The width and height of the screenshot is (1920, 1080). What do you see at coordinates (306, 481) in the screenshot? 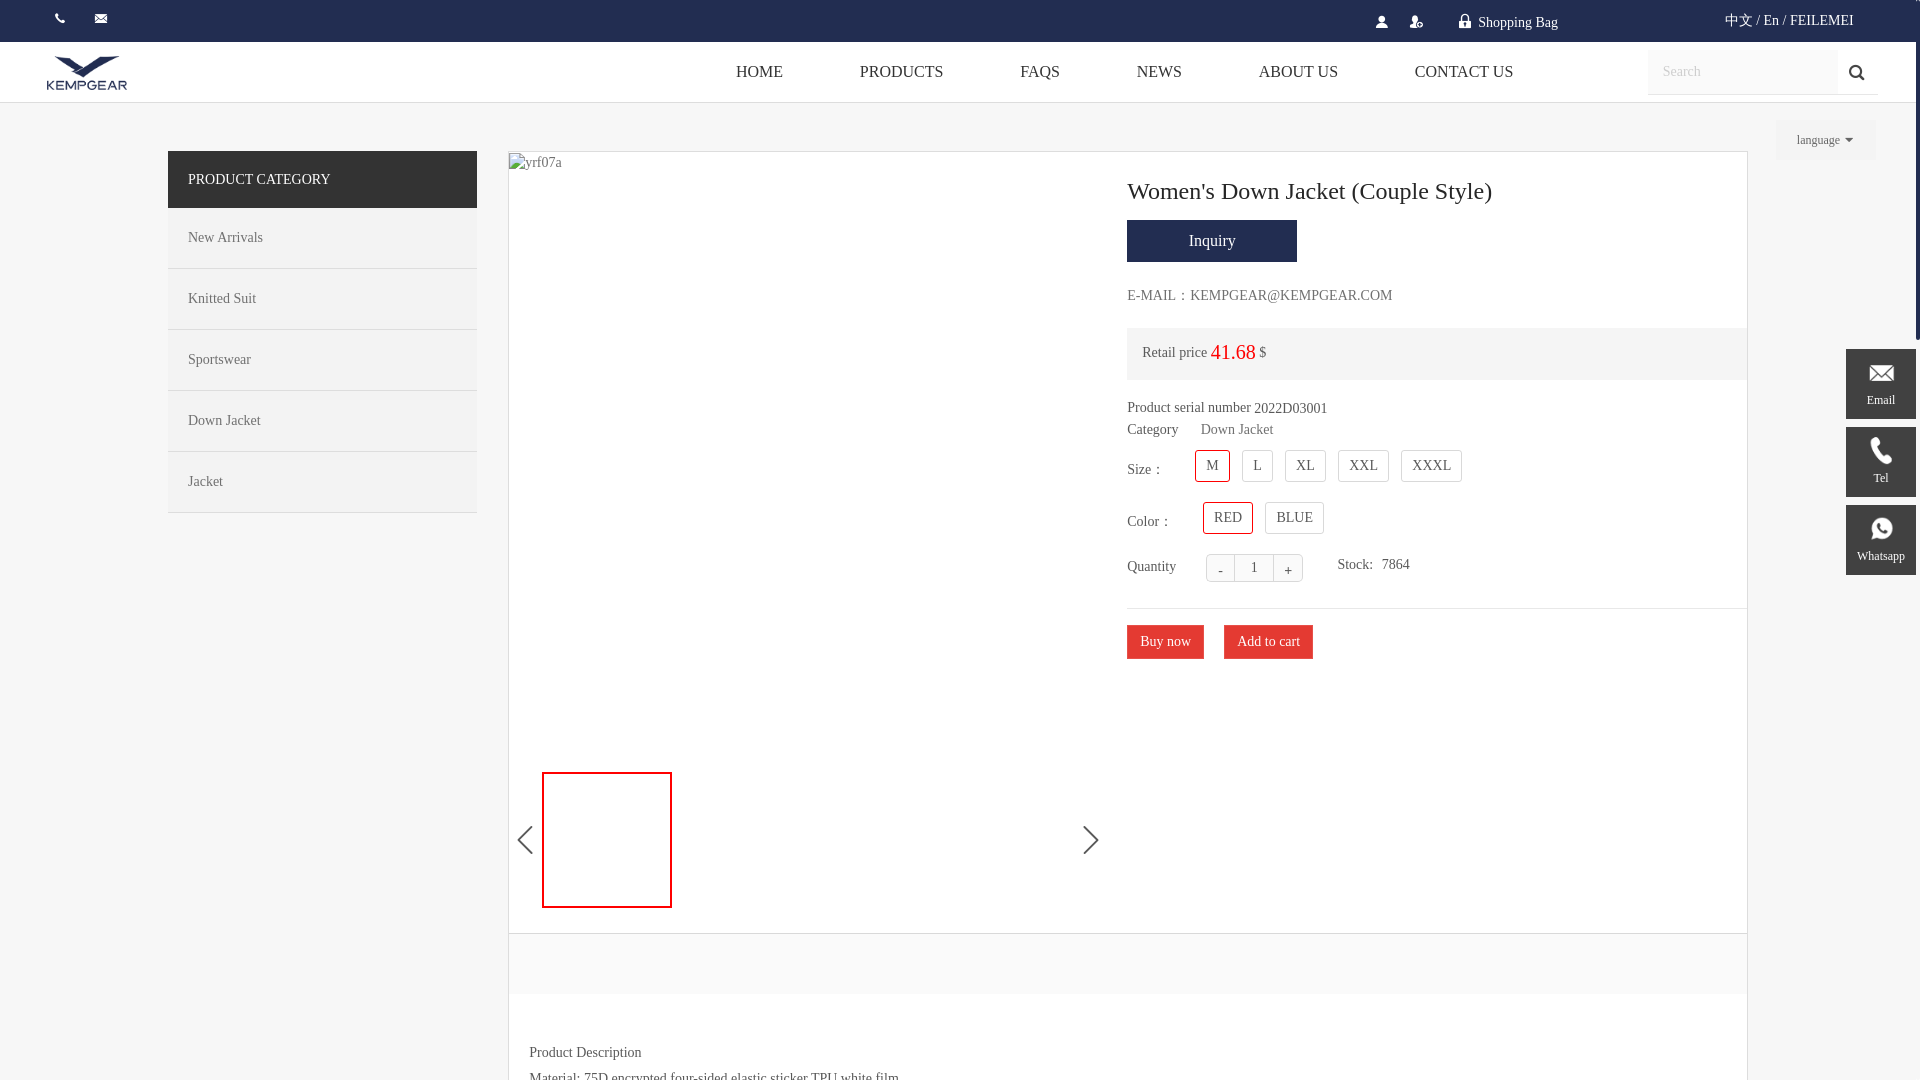
I see `Jacket` at bounding box center [306, 481].